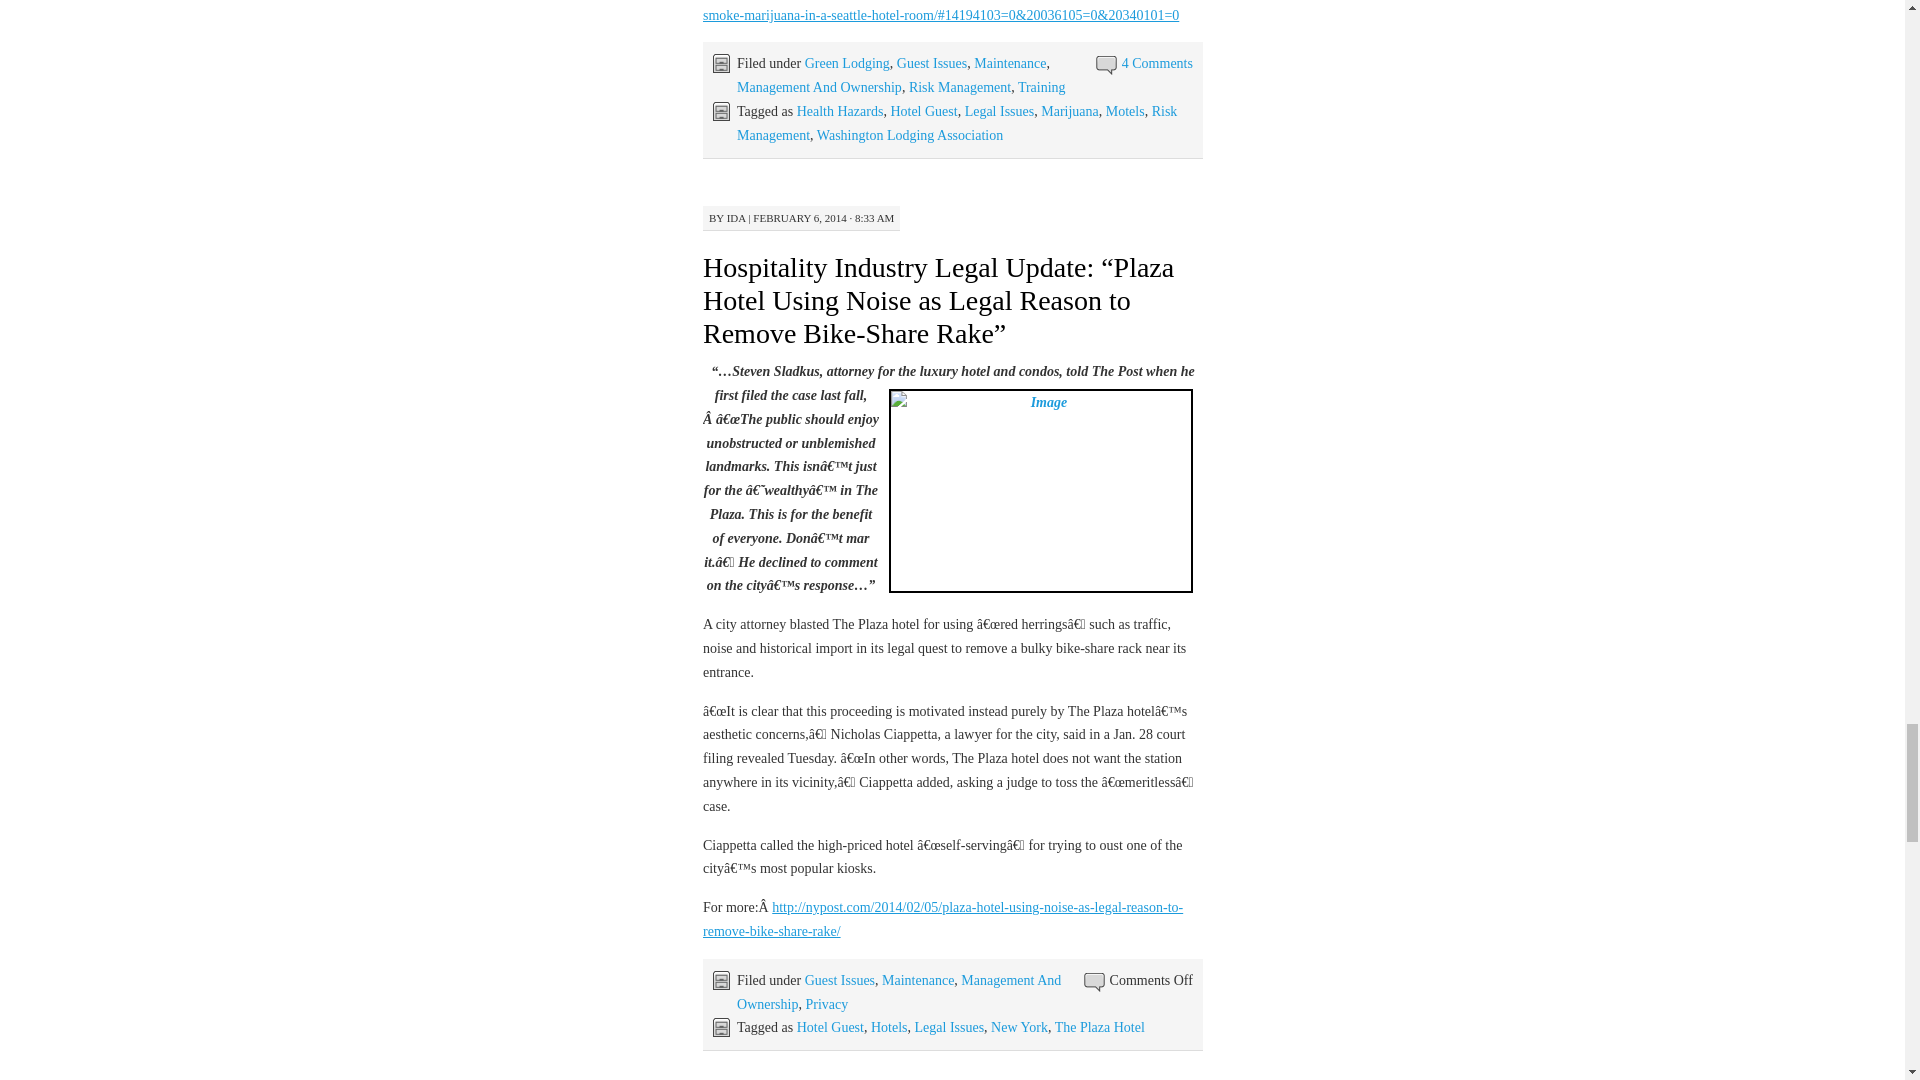  I want to click on View all posts by Ida, so click(736, 217).